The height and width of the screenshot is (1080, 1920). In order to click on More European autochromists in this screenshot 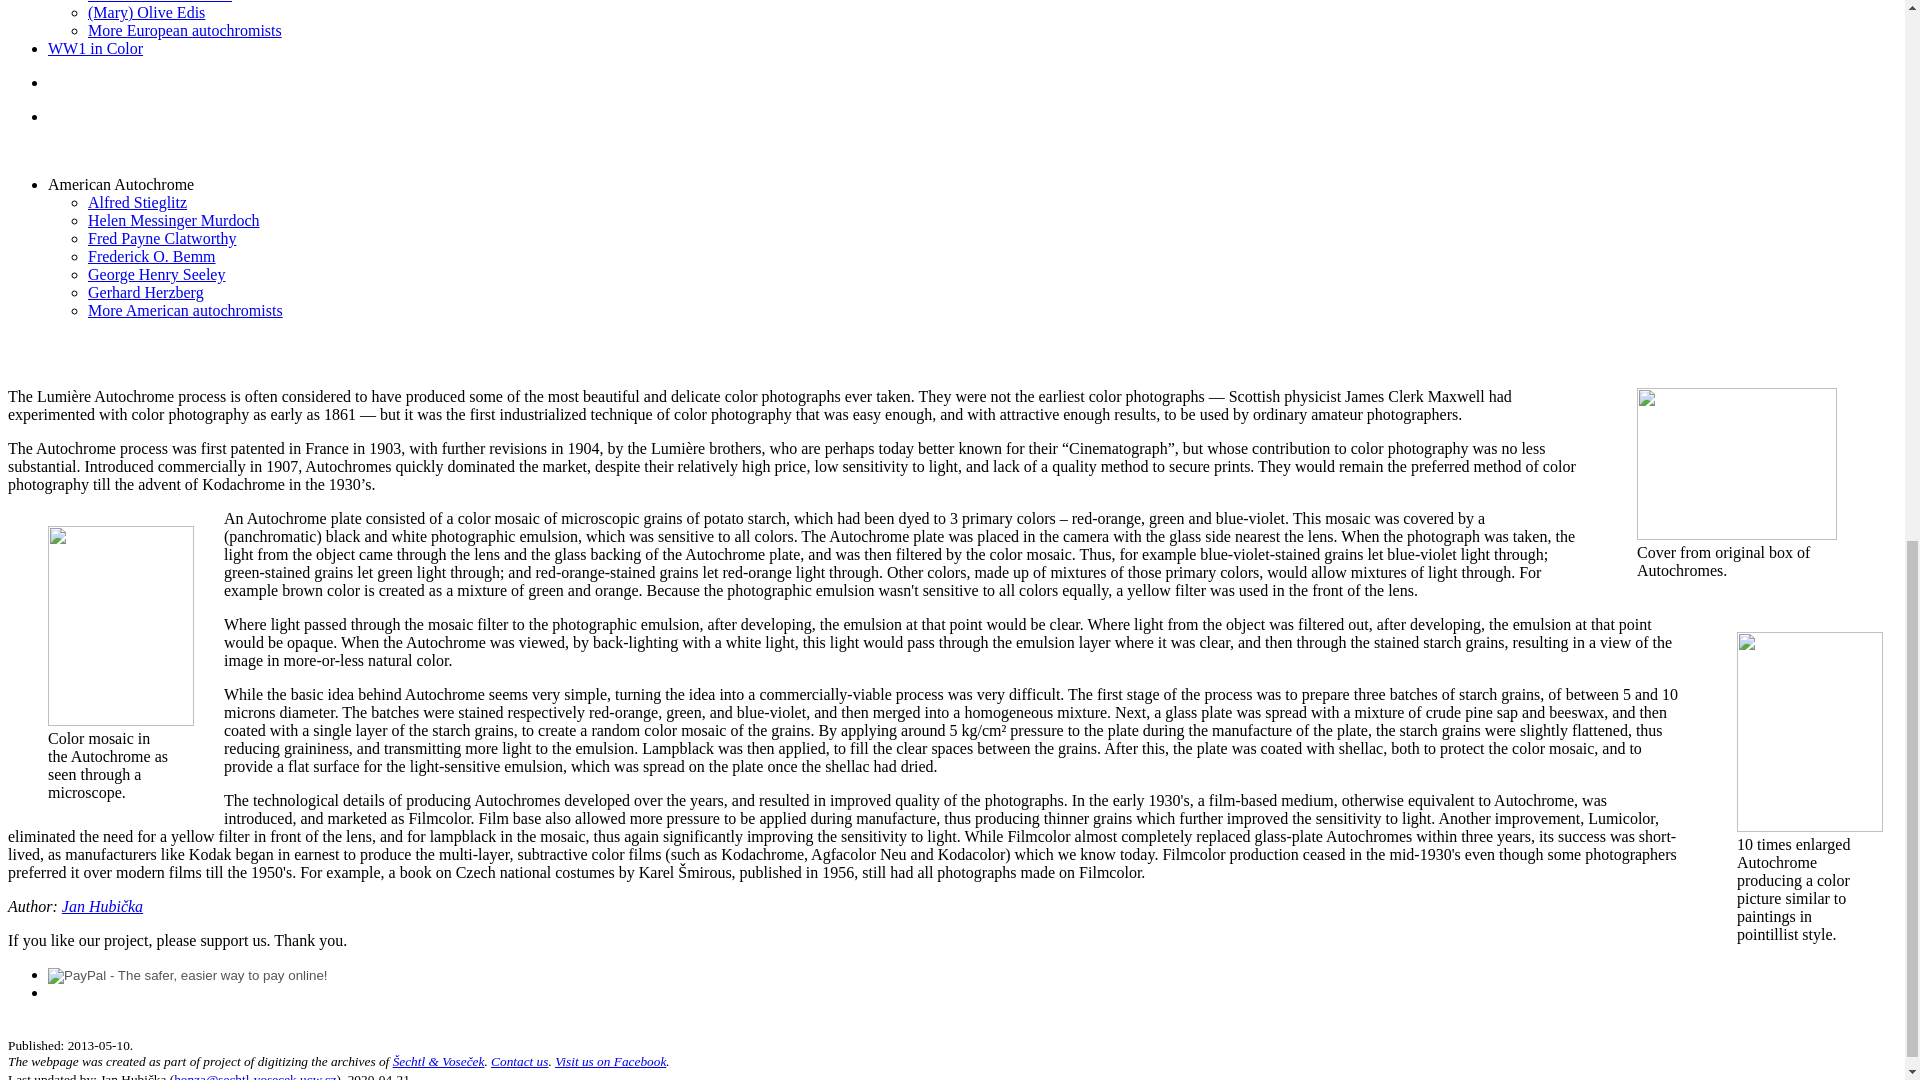, I will do `click(185, 30)`.